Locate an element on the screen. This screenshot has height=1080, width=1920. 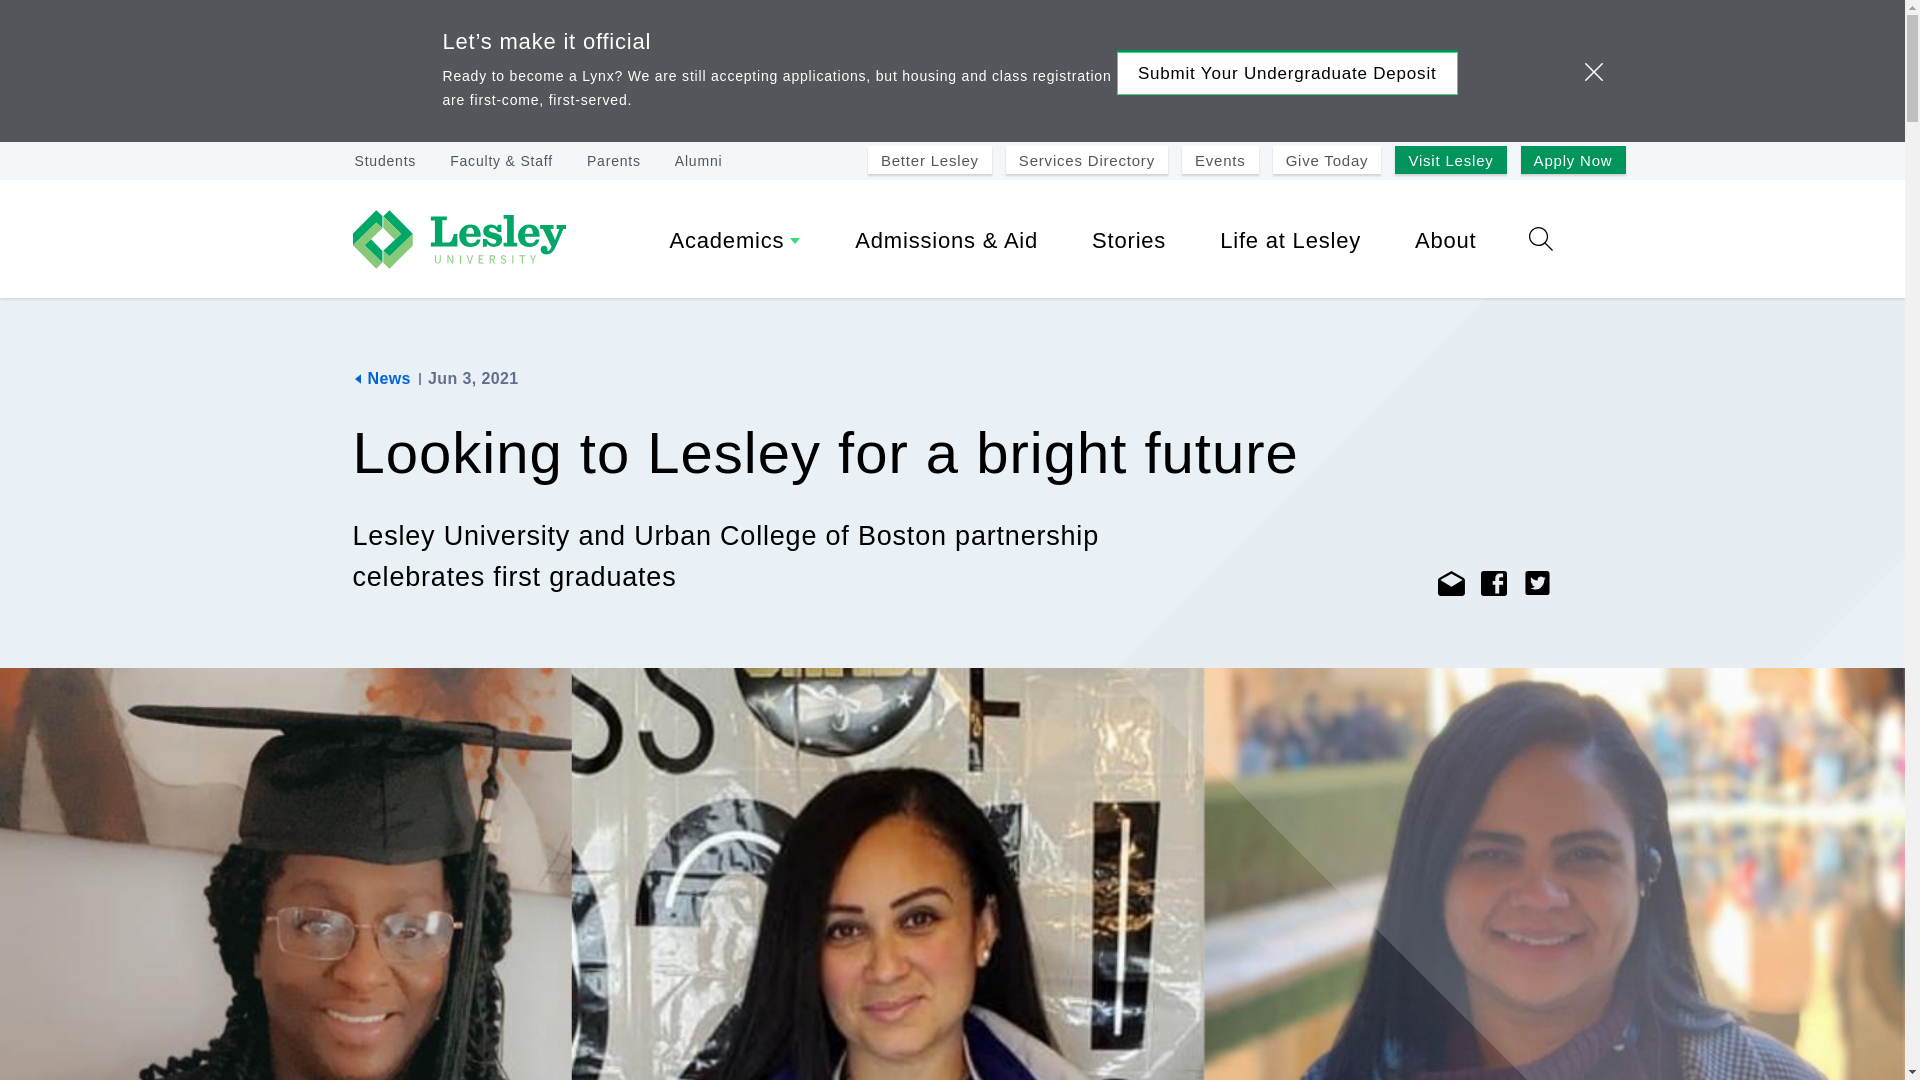
Services Directory is located at coordinates (1086, 159).